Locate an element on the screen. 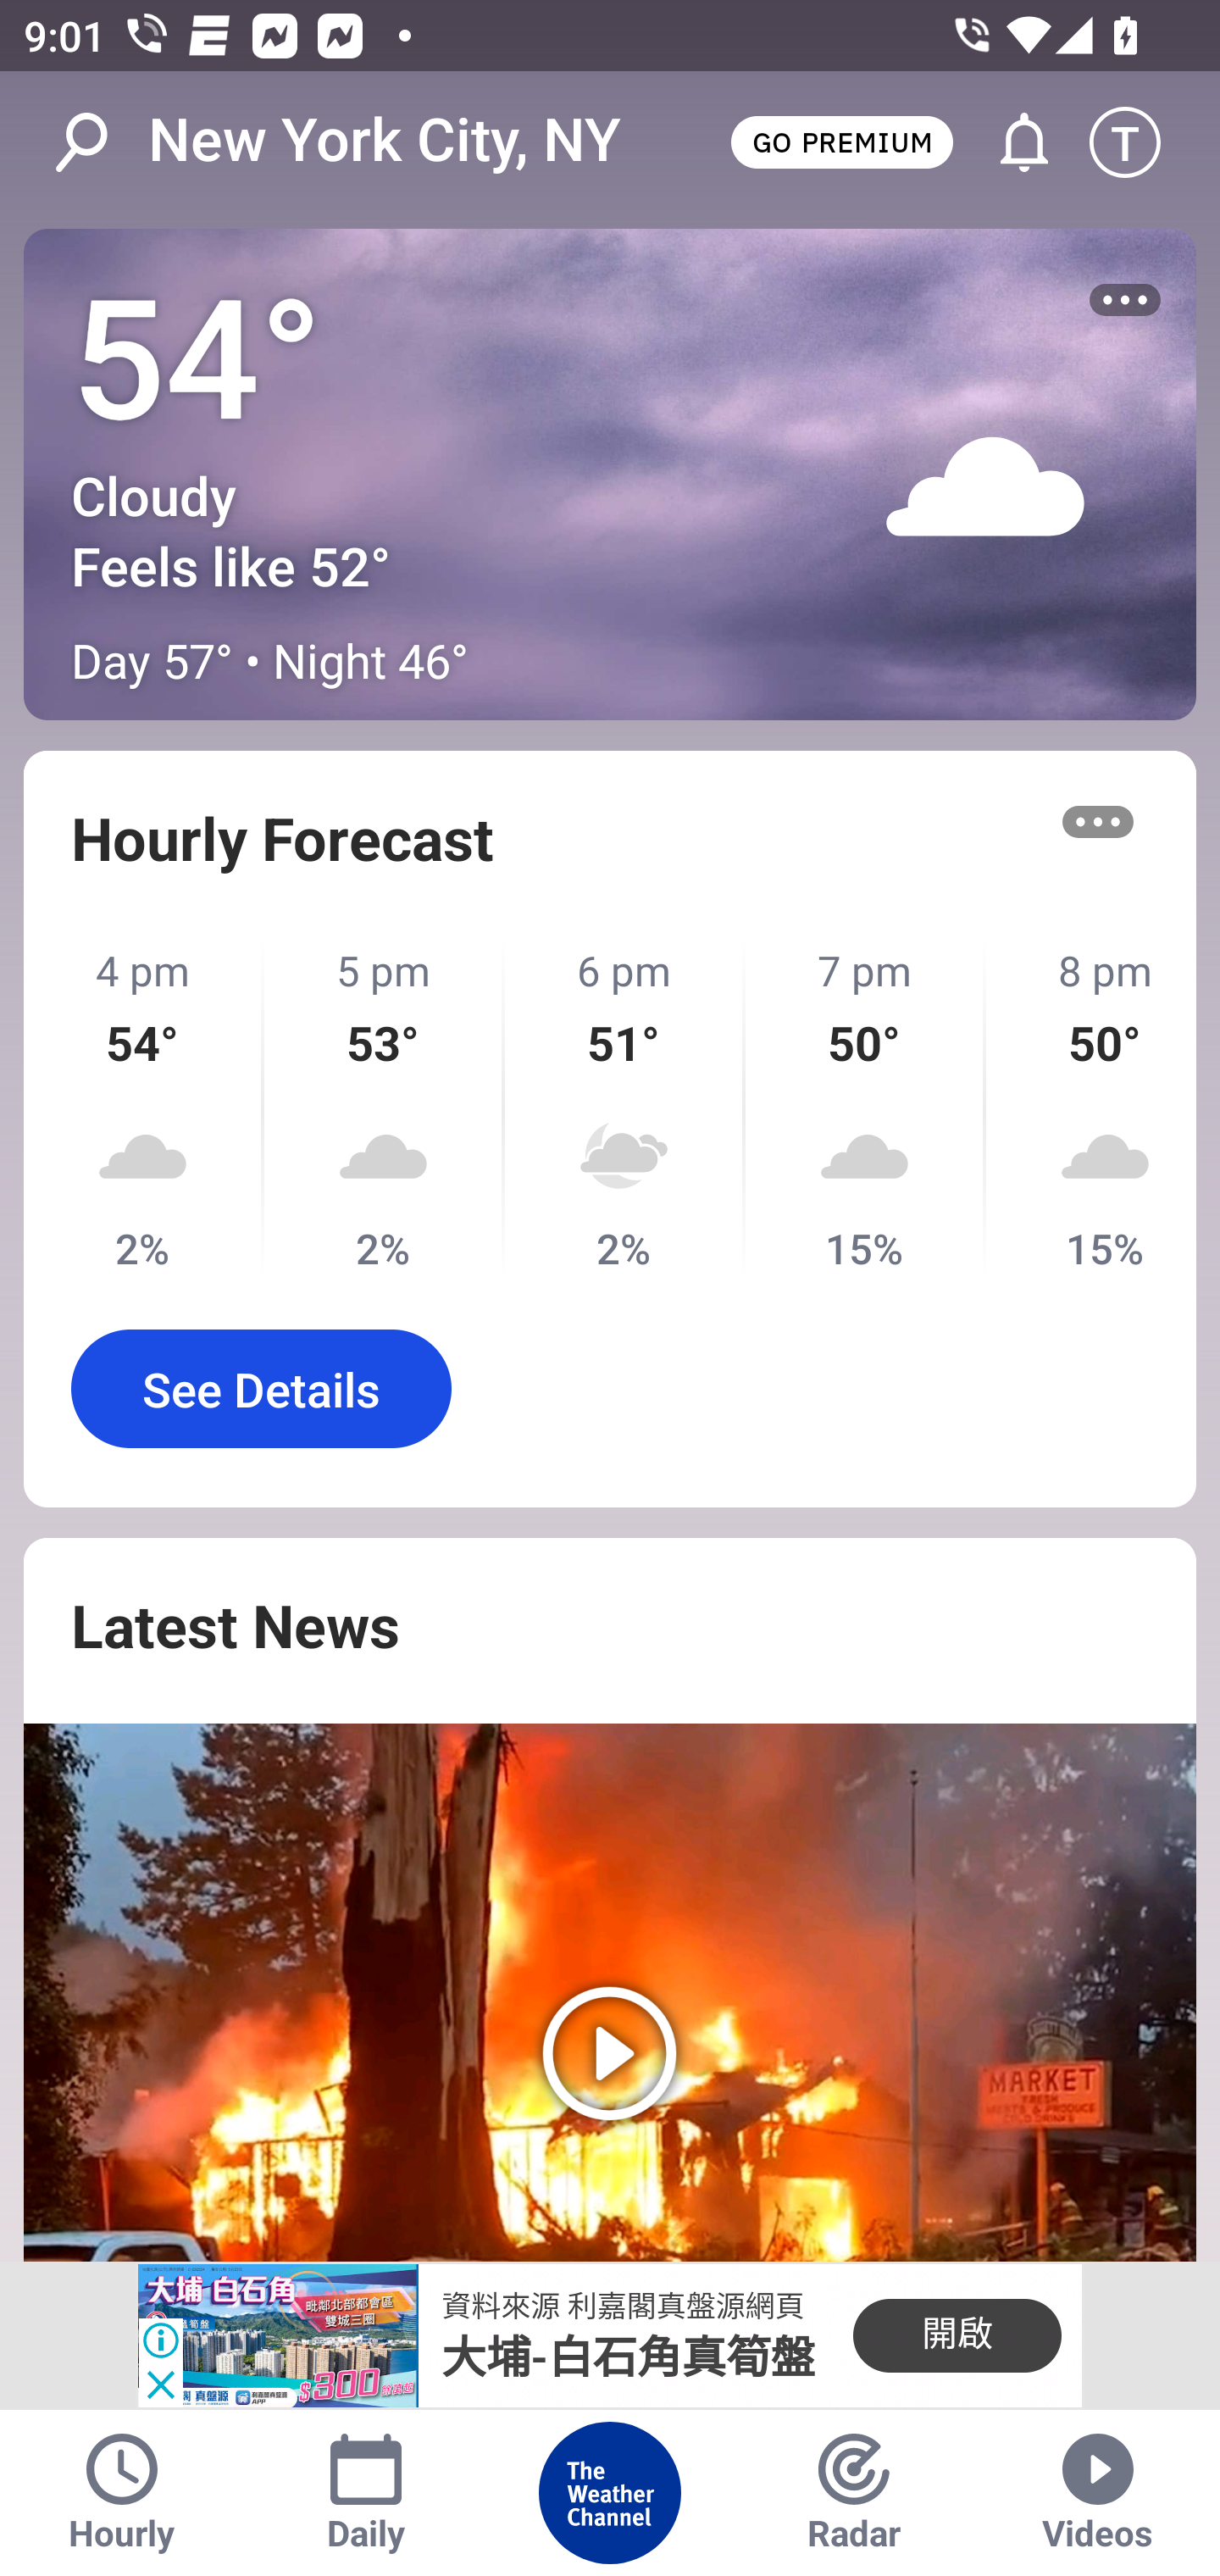 The height and width of the screenshot is (2576, 1220). Search is located at coordinates (98, 142).